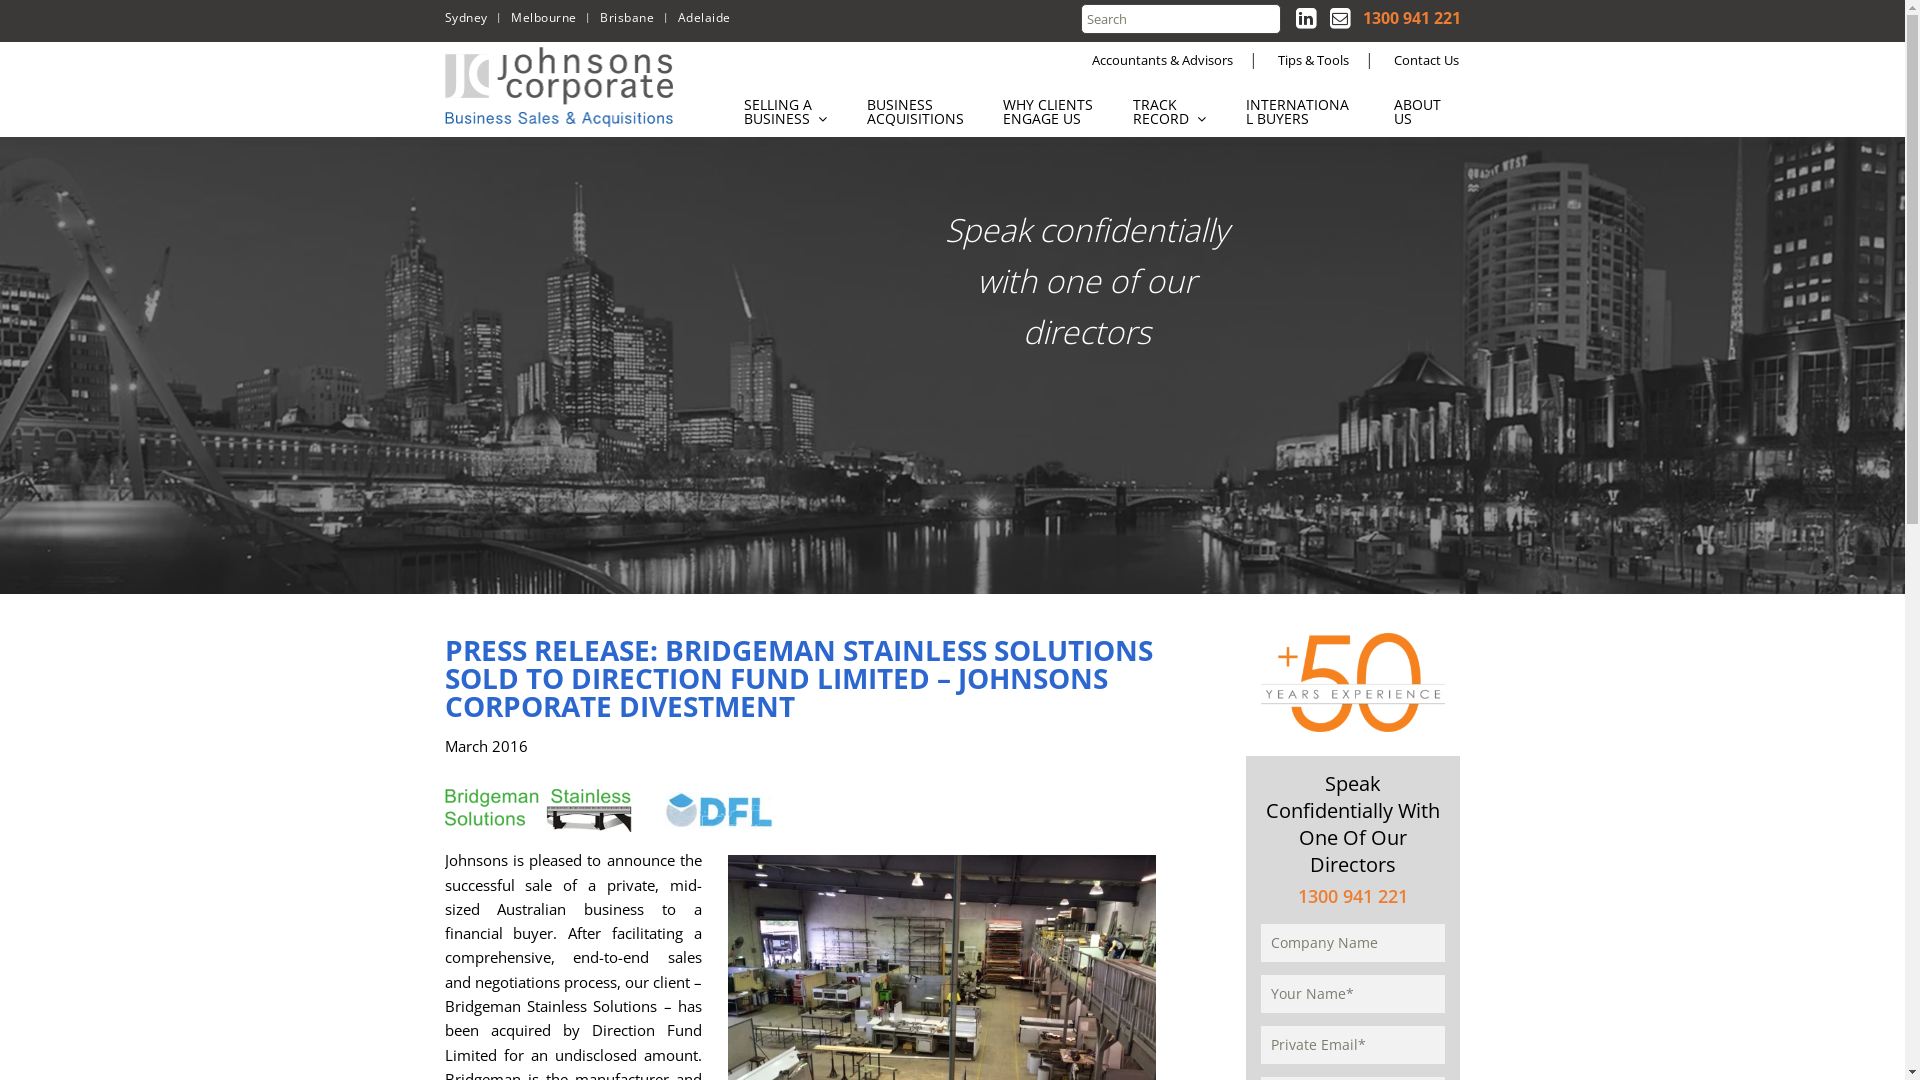  What do you see at coordinates (1162, 60) in the screenshot?
I see `Accountants & Advisors` at bounding box center [1162, 60].